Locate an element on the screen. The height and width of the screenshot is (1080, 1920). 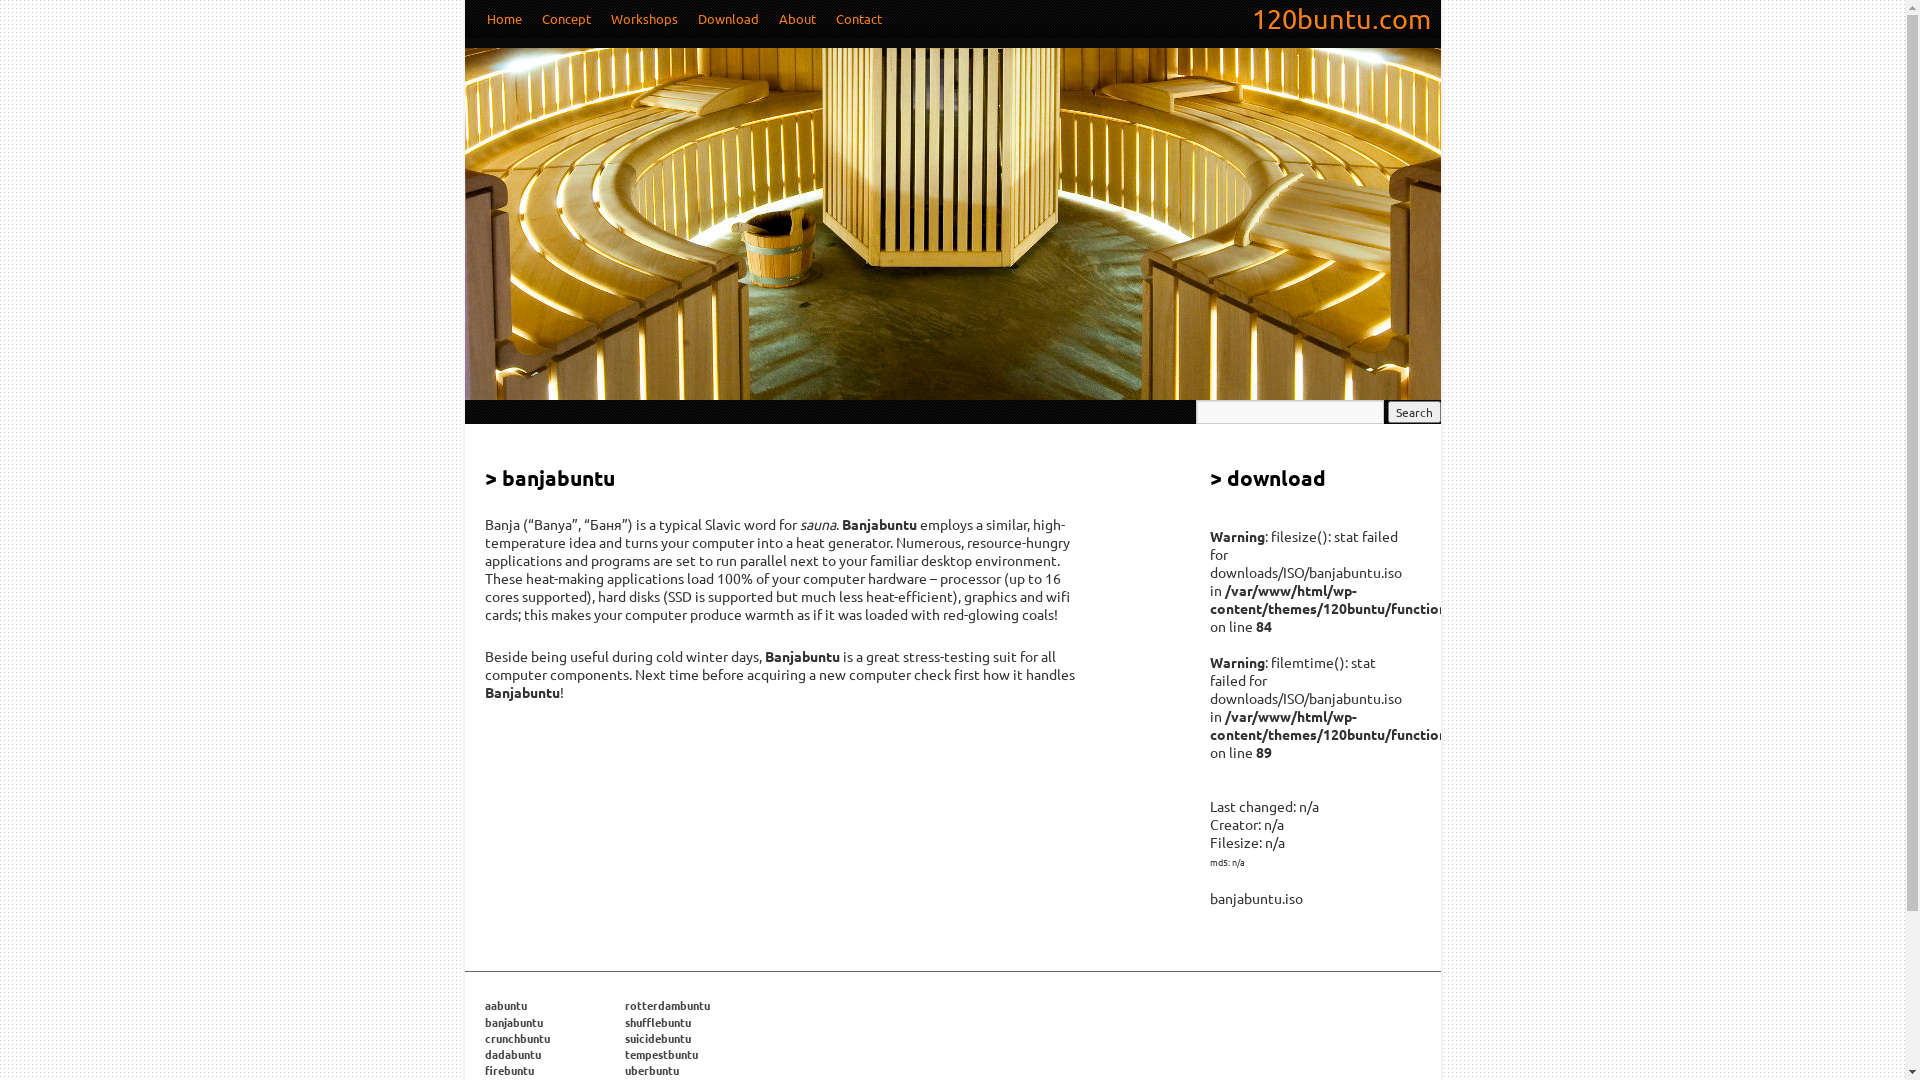
Home is located at coordinates (504, 19).